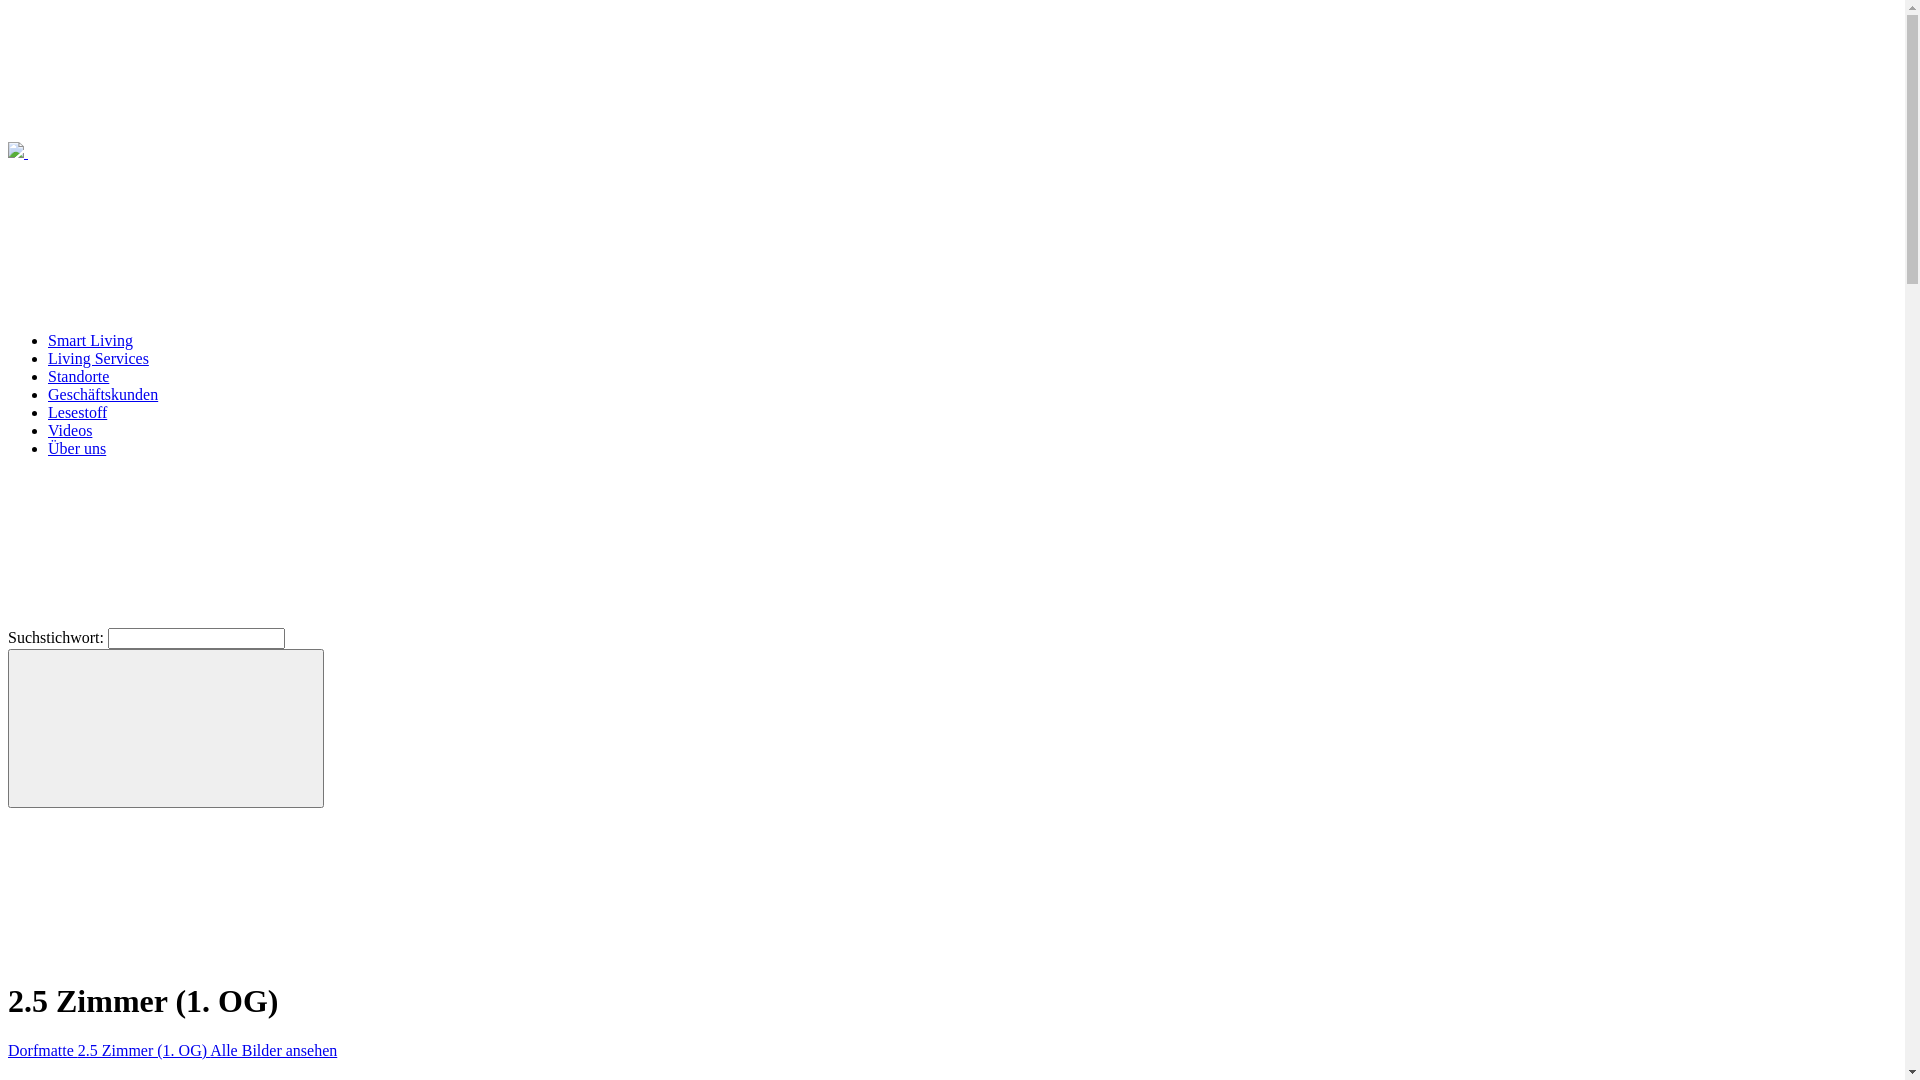  What do you see at coordinates (98, 358) in the screenshot?
I see `Living Services` at bounding box center [98, 358].